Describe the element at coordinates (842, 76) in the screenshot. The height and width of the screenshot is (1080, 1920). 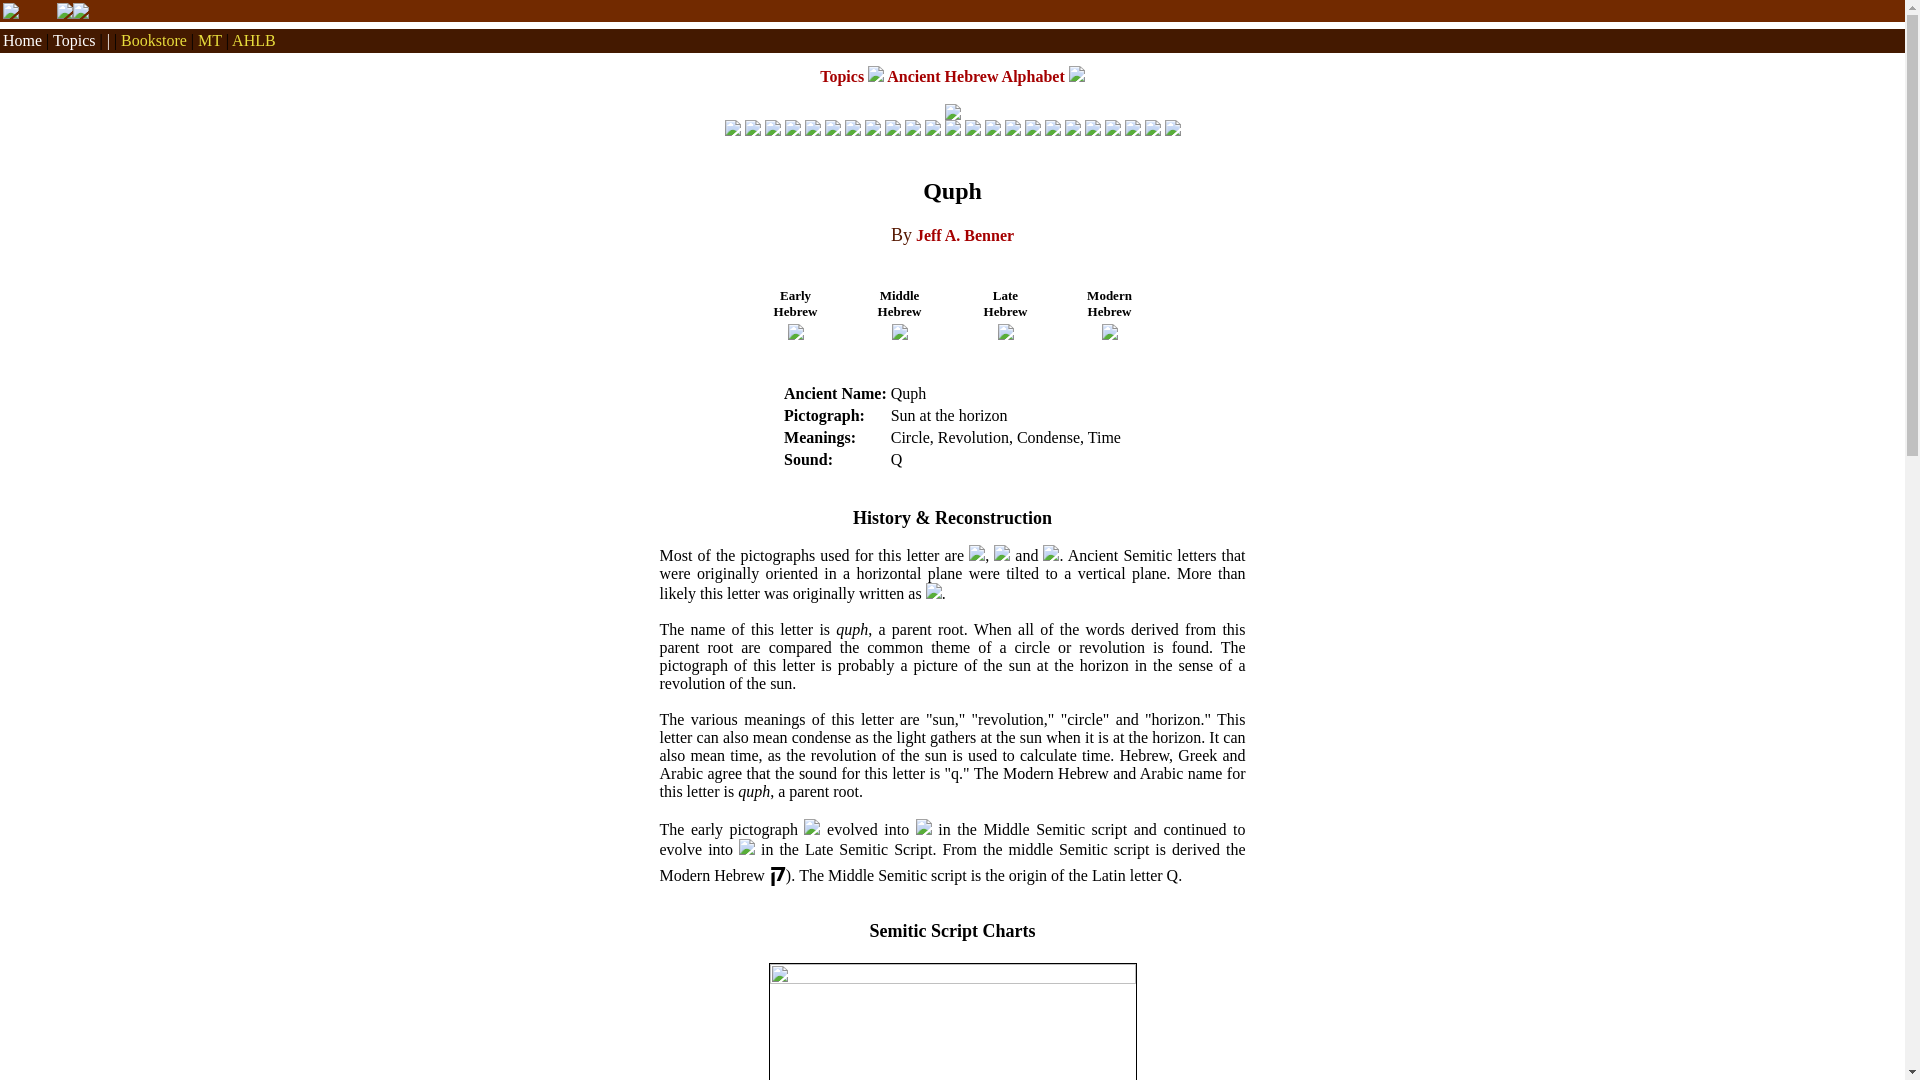
I see `Topics` at that location.